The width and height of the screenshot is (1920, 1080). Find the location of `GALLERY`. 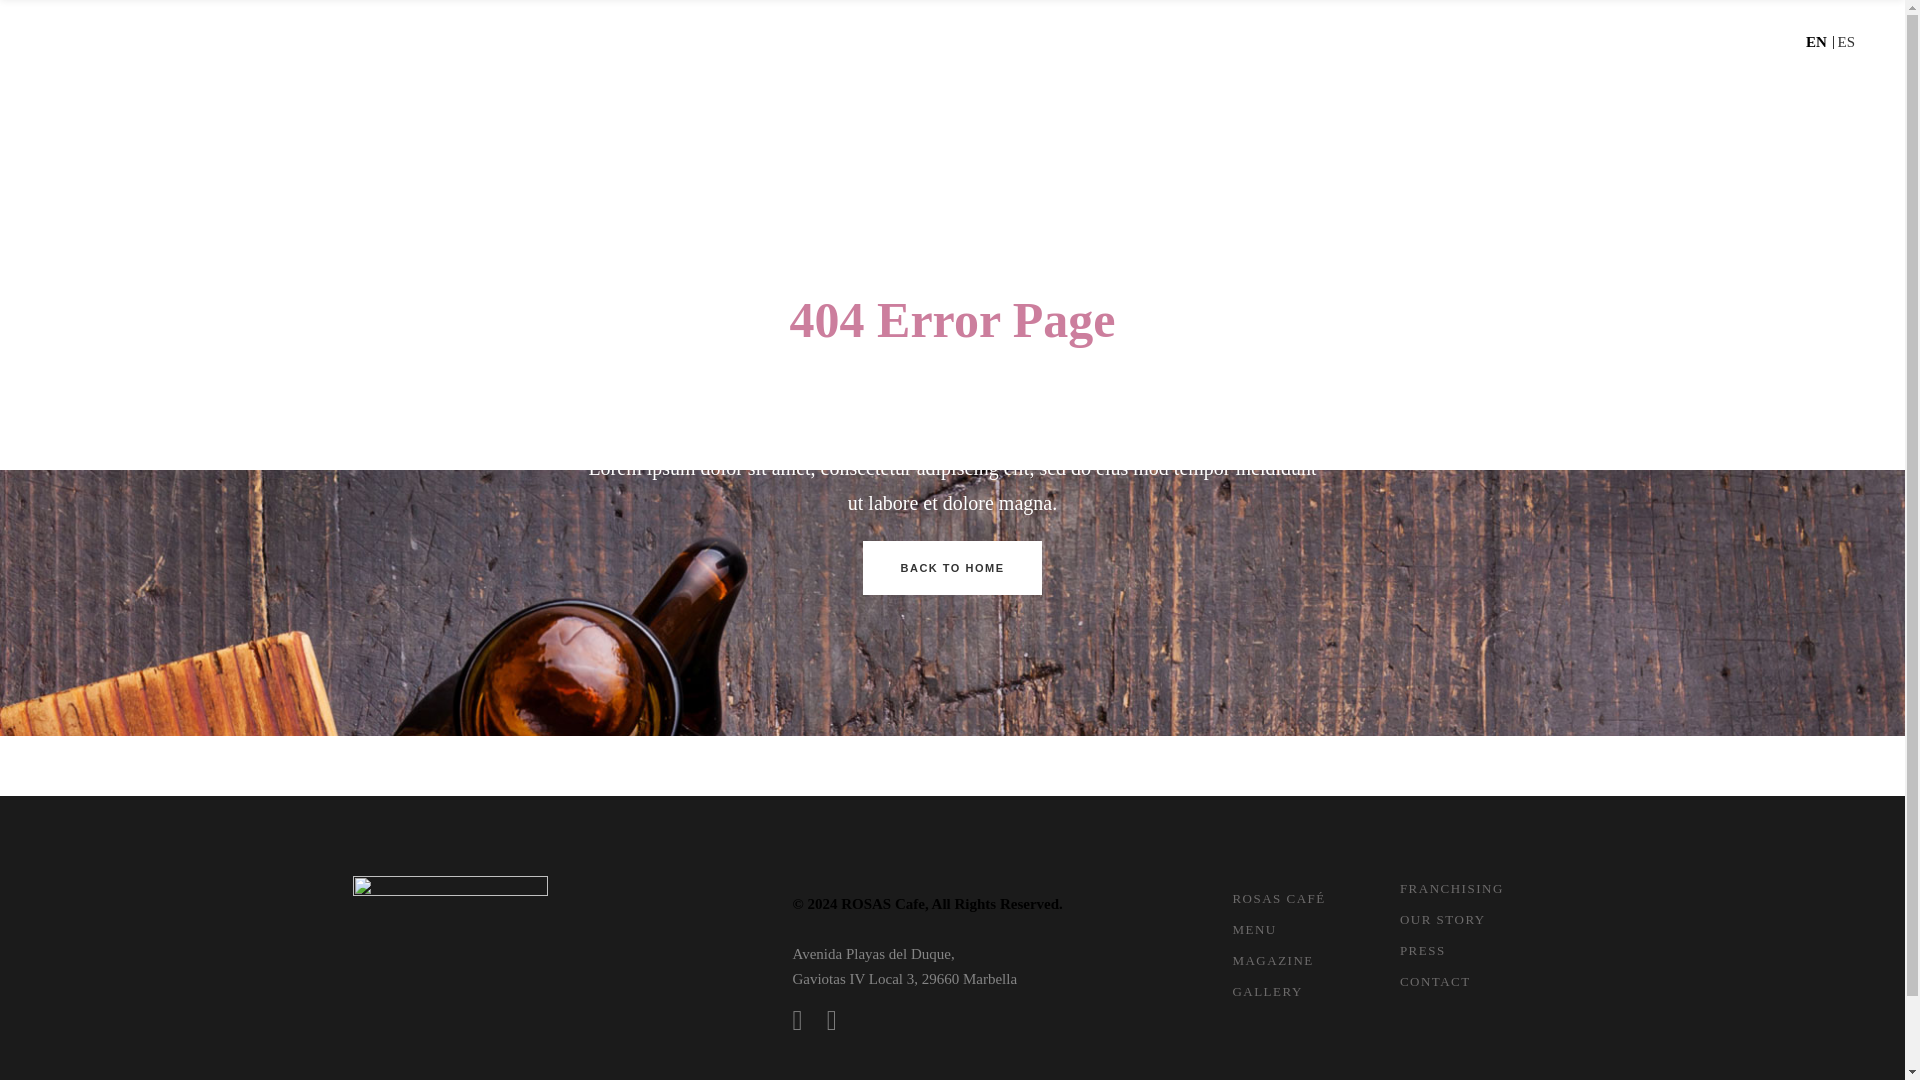

GALLERY is located at coordinates (1420, 51).